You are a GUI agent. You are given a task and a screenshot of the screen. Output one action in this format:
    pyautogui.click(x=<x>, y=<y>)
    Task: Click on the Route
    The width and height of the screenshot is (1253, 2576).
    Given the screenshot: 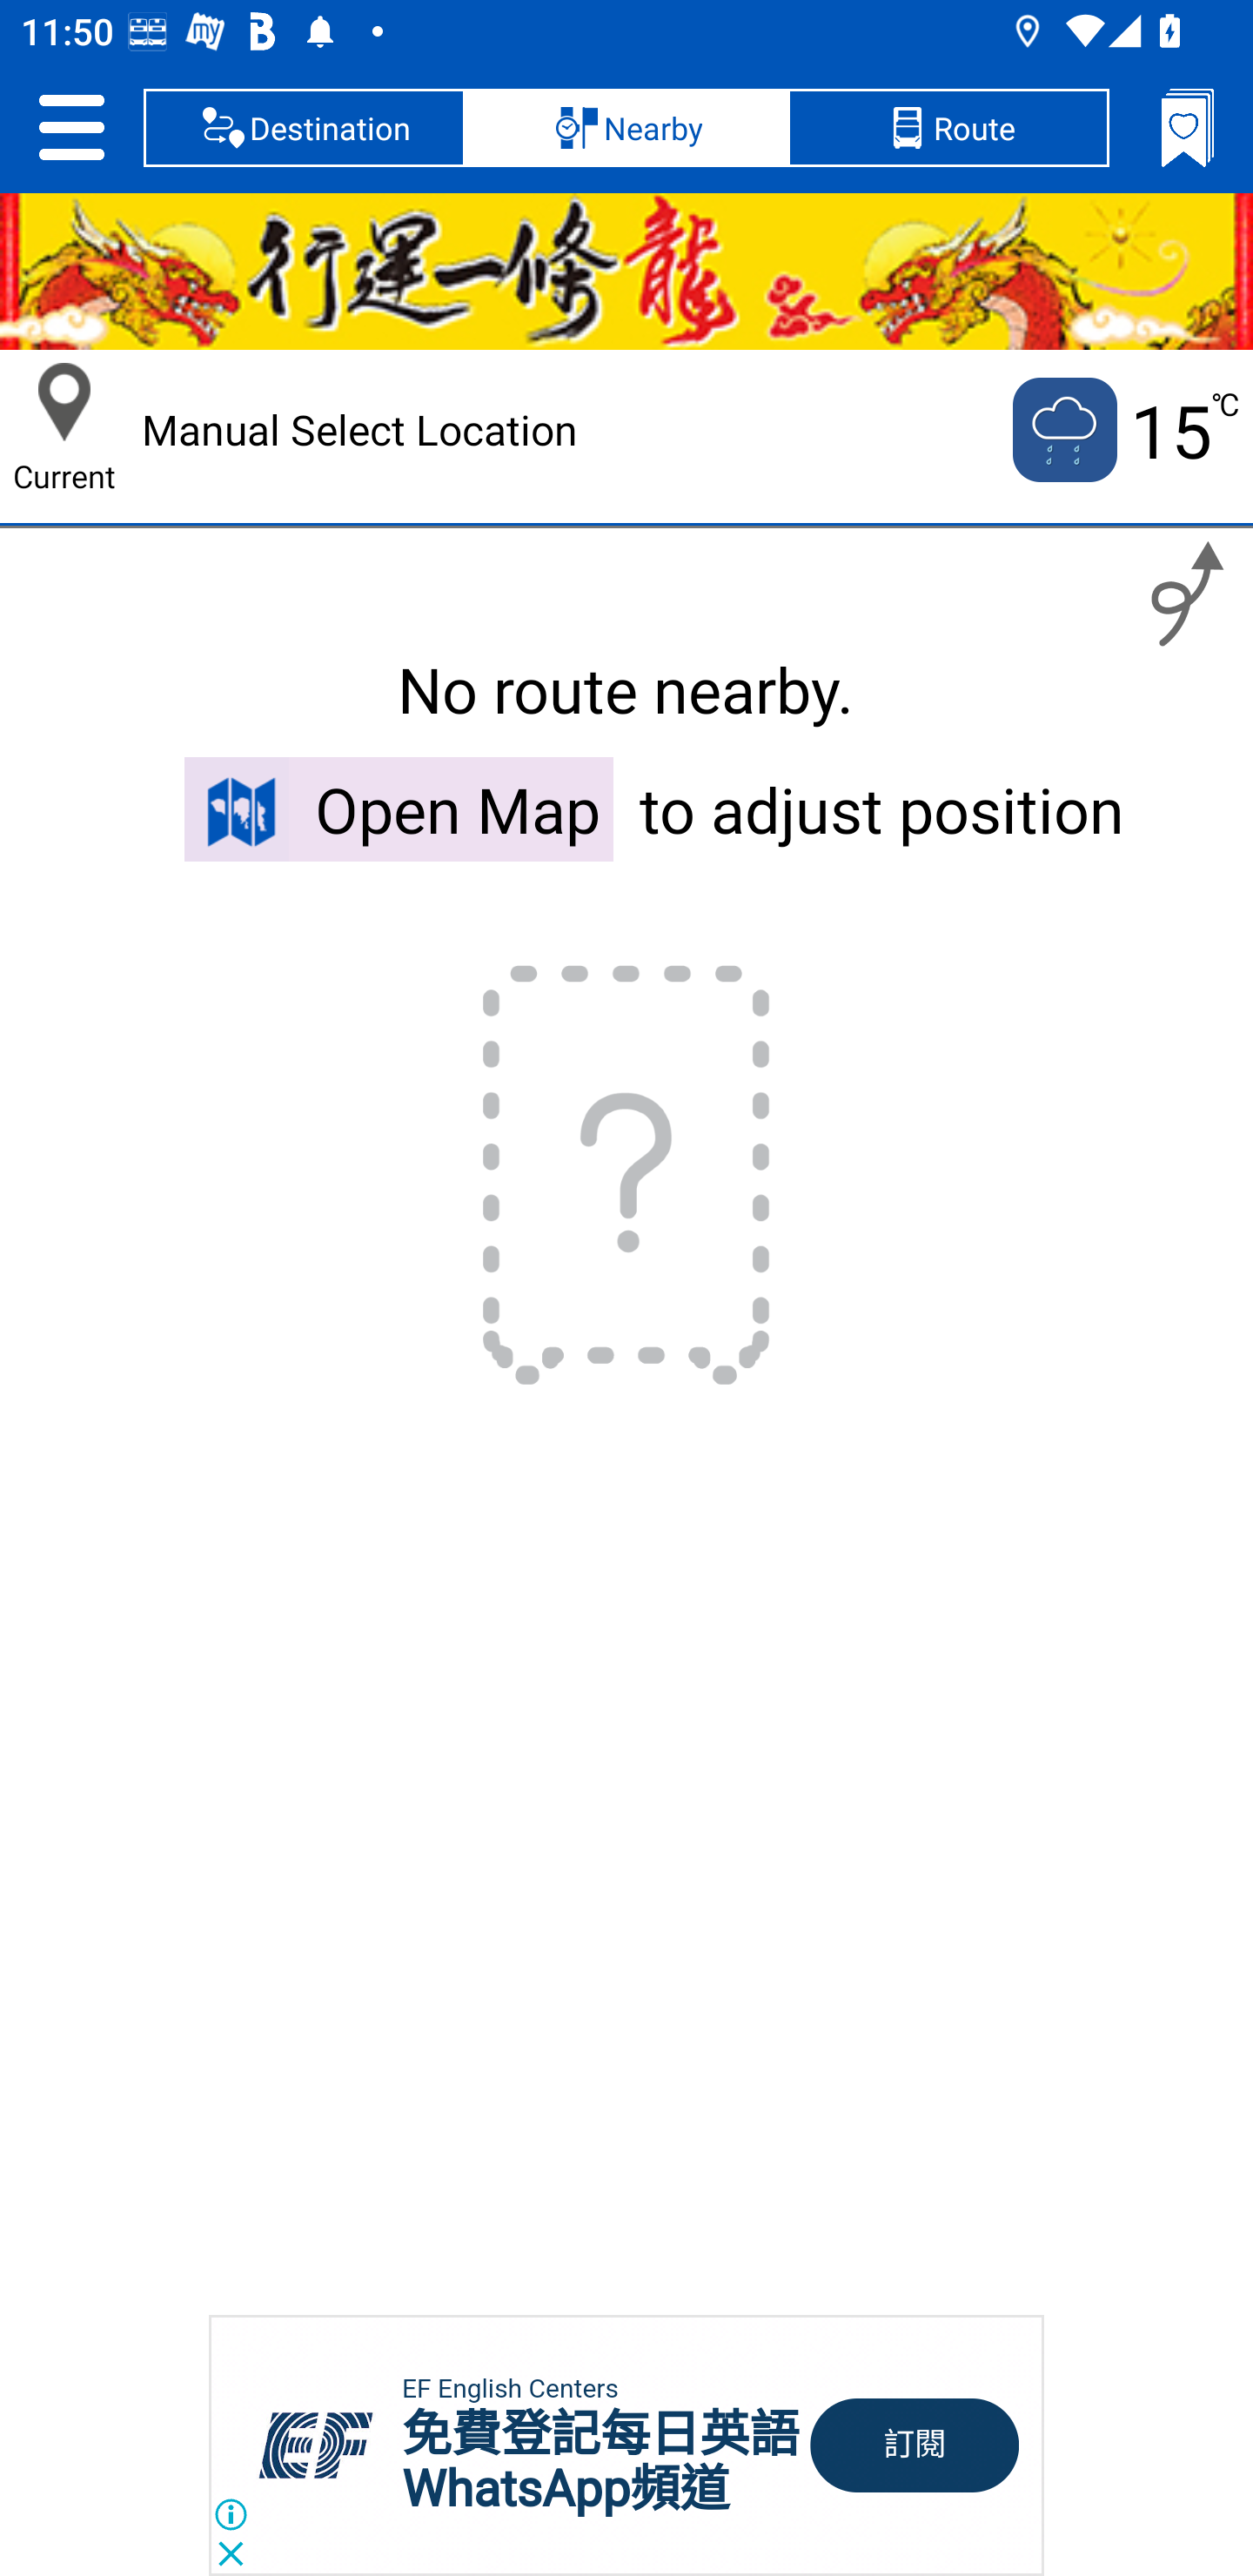 What is the action you would take?
    pyautogui.click(x=948, y=127)
    